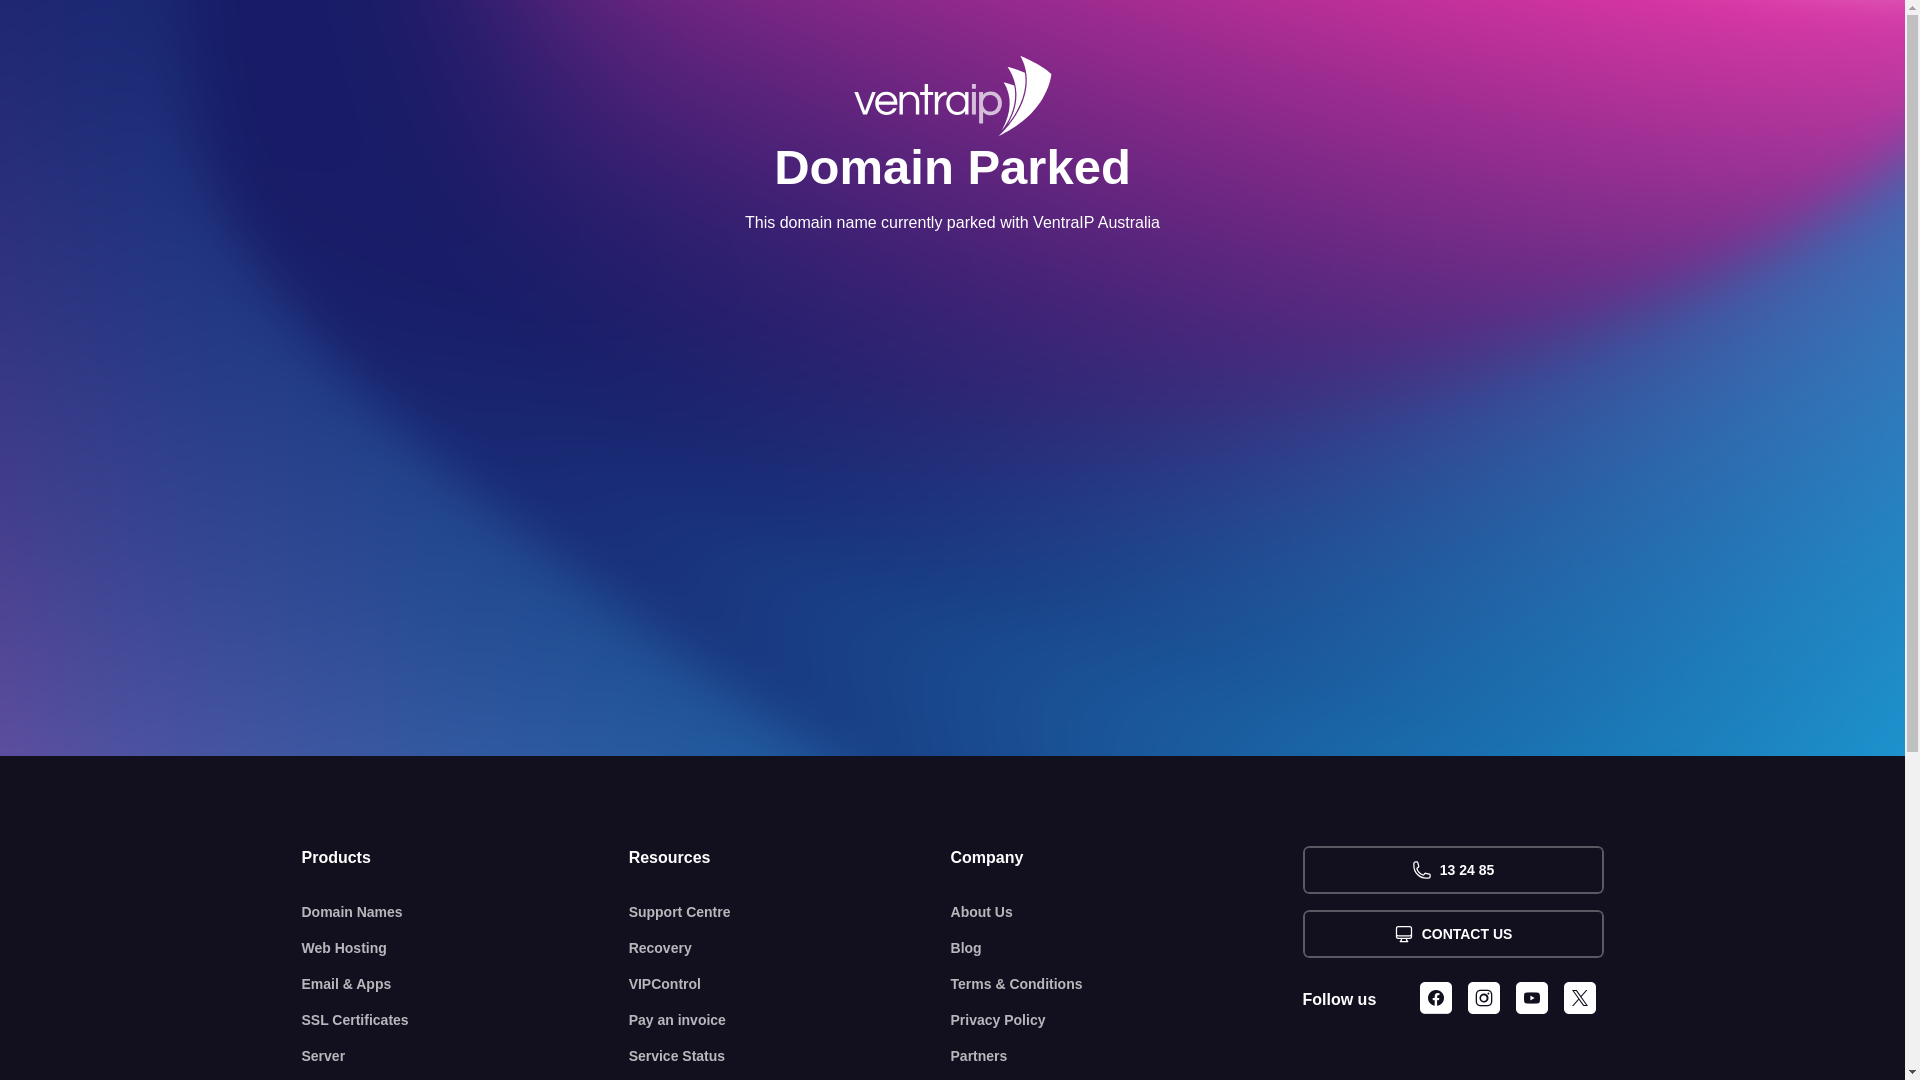  What do you see at coordinates (790, 1056) in the screenshot?
I see `Service Status` at bounding box center [790, 1056].